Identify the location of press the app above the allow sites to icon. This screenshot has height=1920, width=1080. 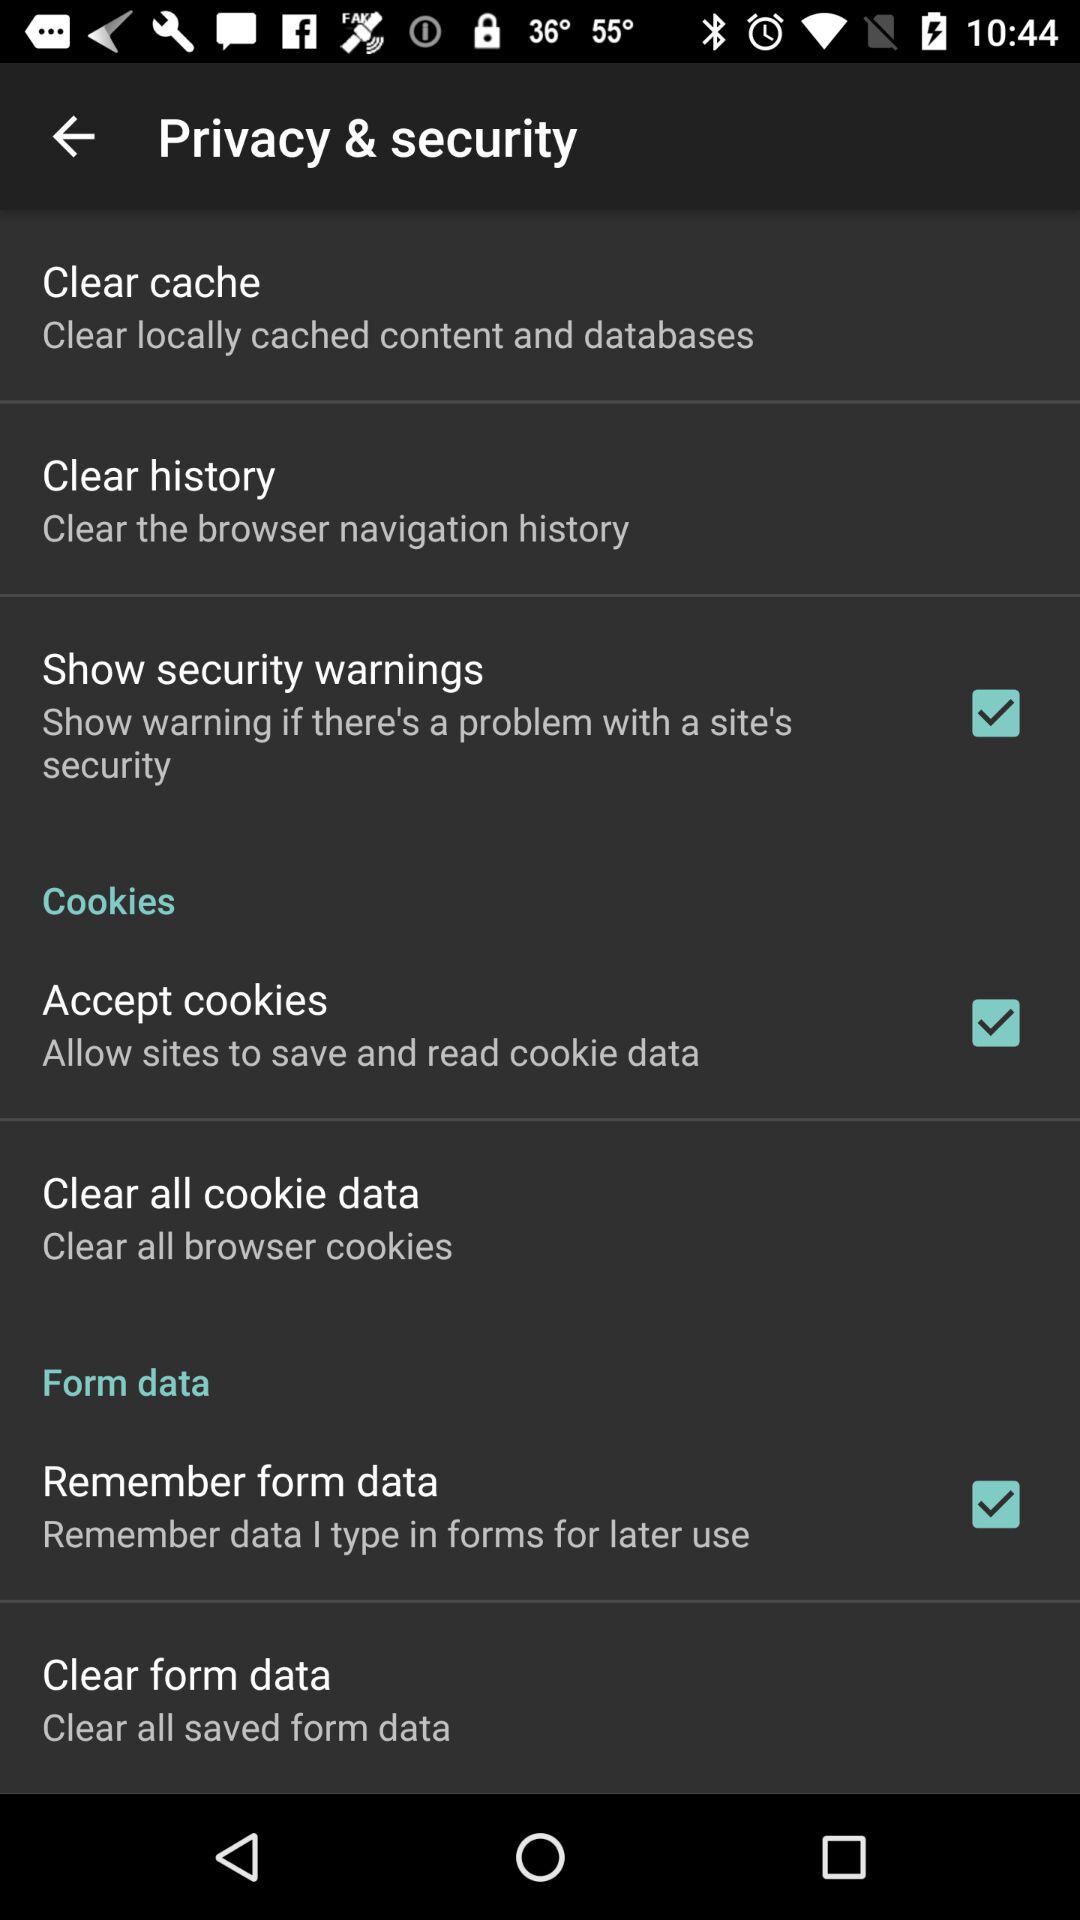
(185, 998).